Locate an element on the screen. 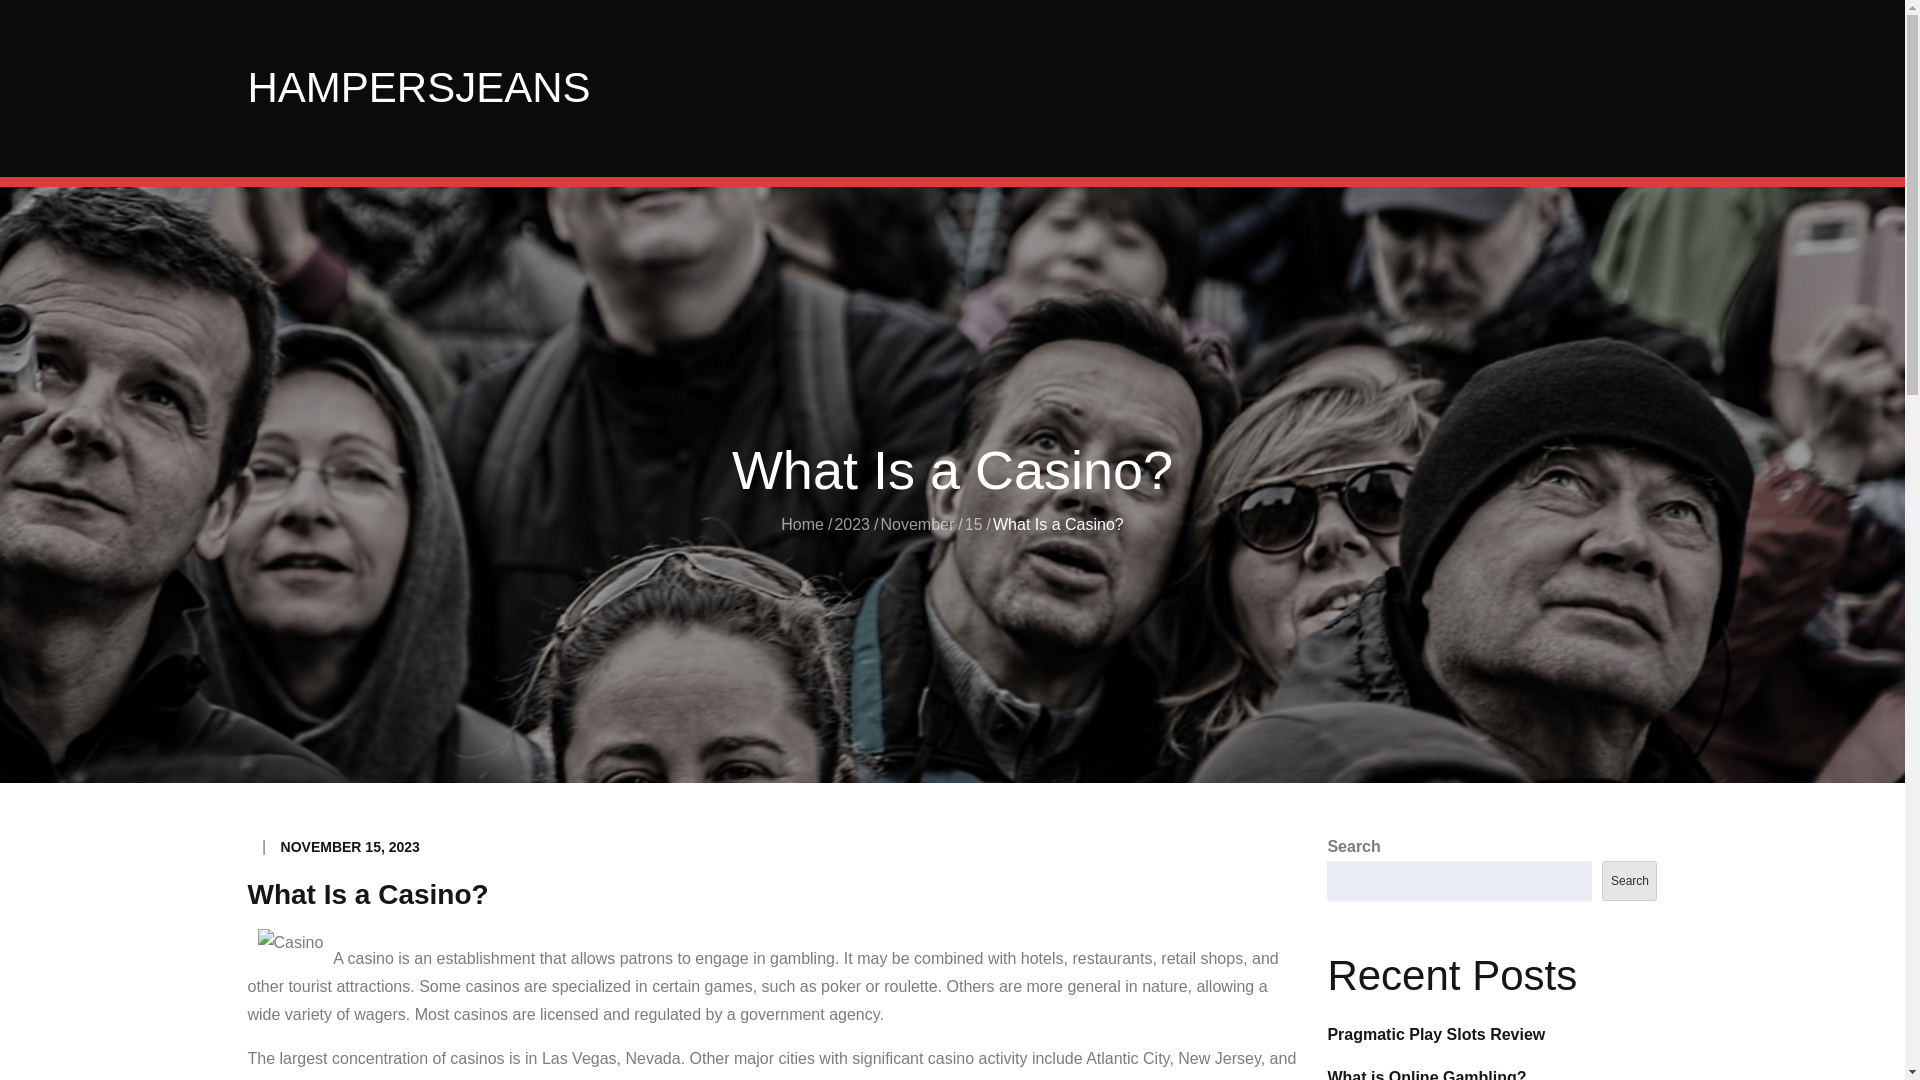 The width and height of the screenshot is (1920, 1080). HAMPERSJEANS is located at coordinates (419, 87).